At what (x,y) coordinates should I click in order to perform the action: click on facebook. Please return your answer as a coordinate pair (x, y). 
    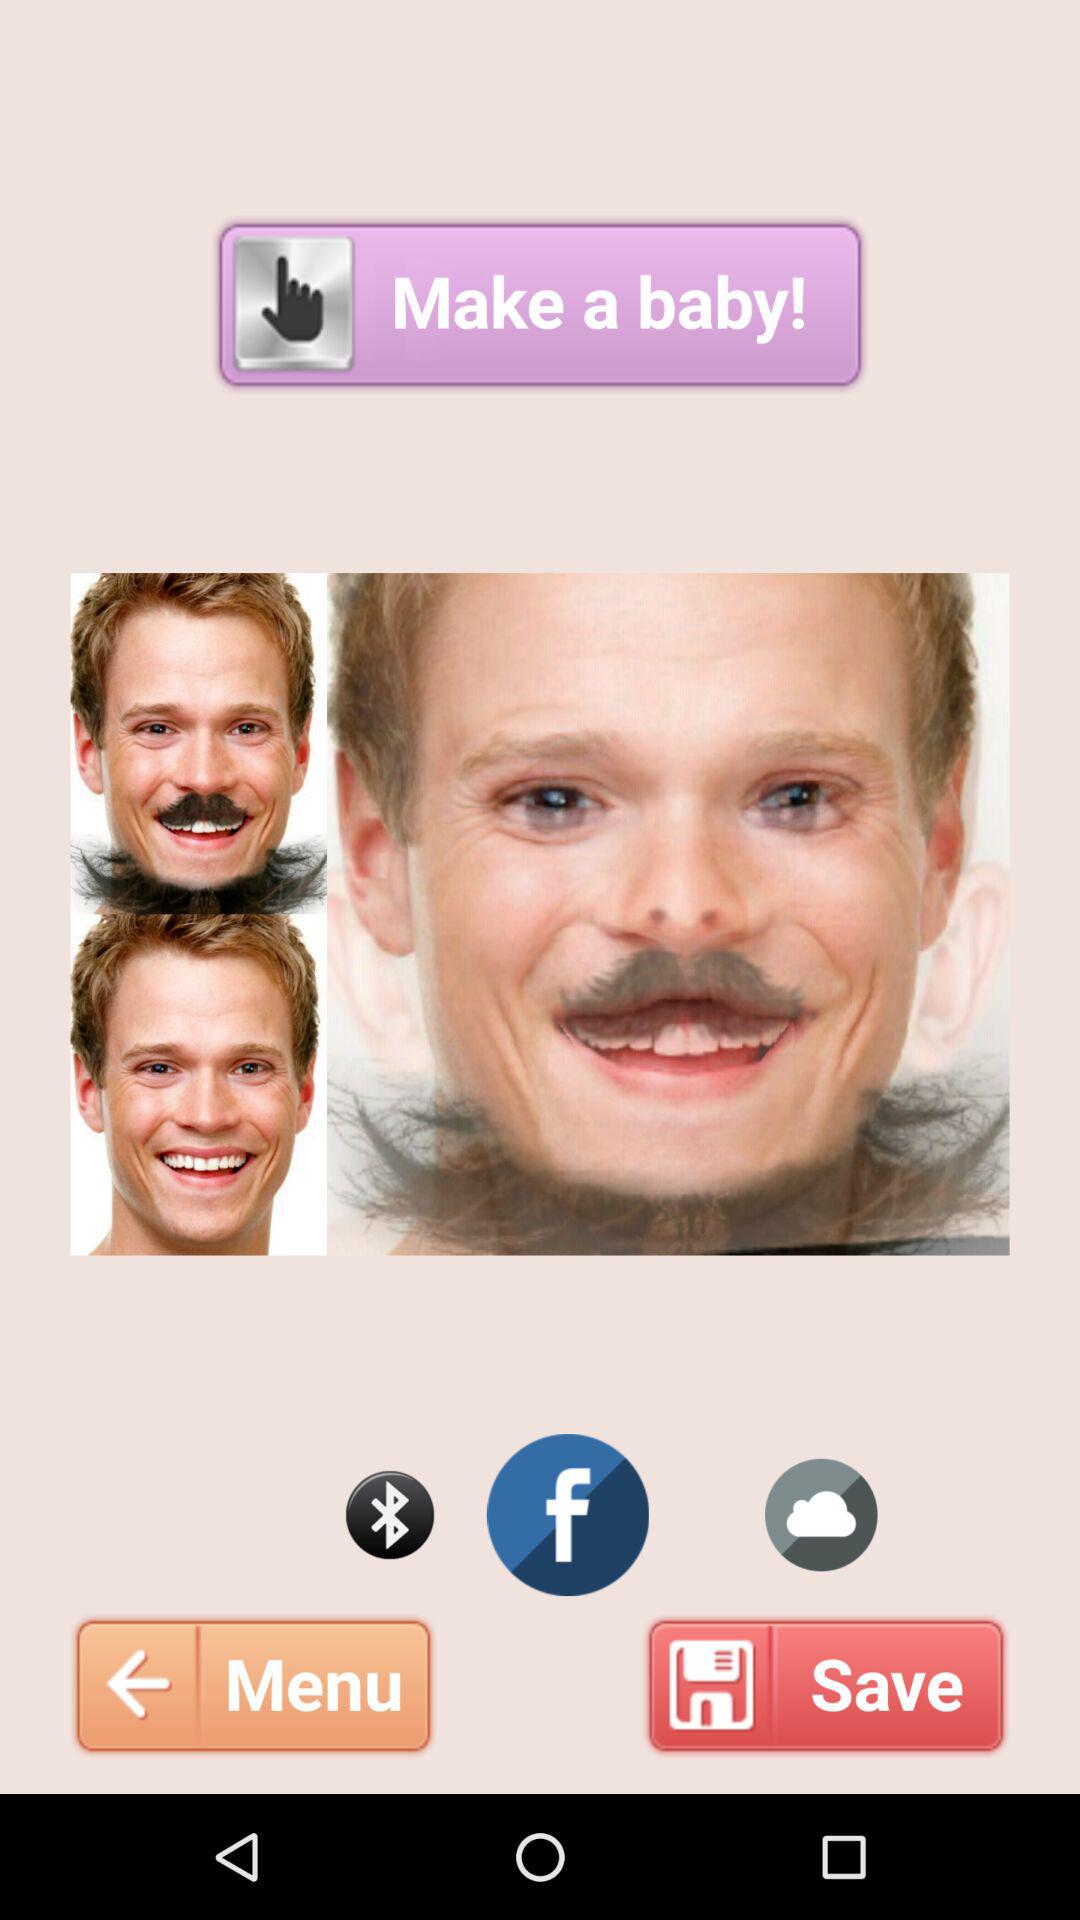
    Looking at the image, I should click on (568, 1515).